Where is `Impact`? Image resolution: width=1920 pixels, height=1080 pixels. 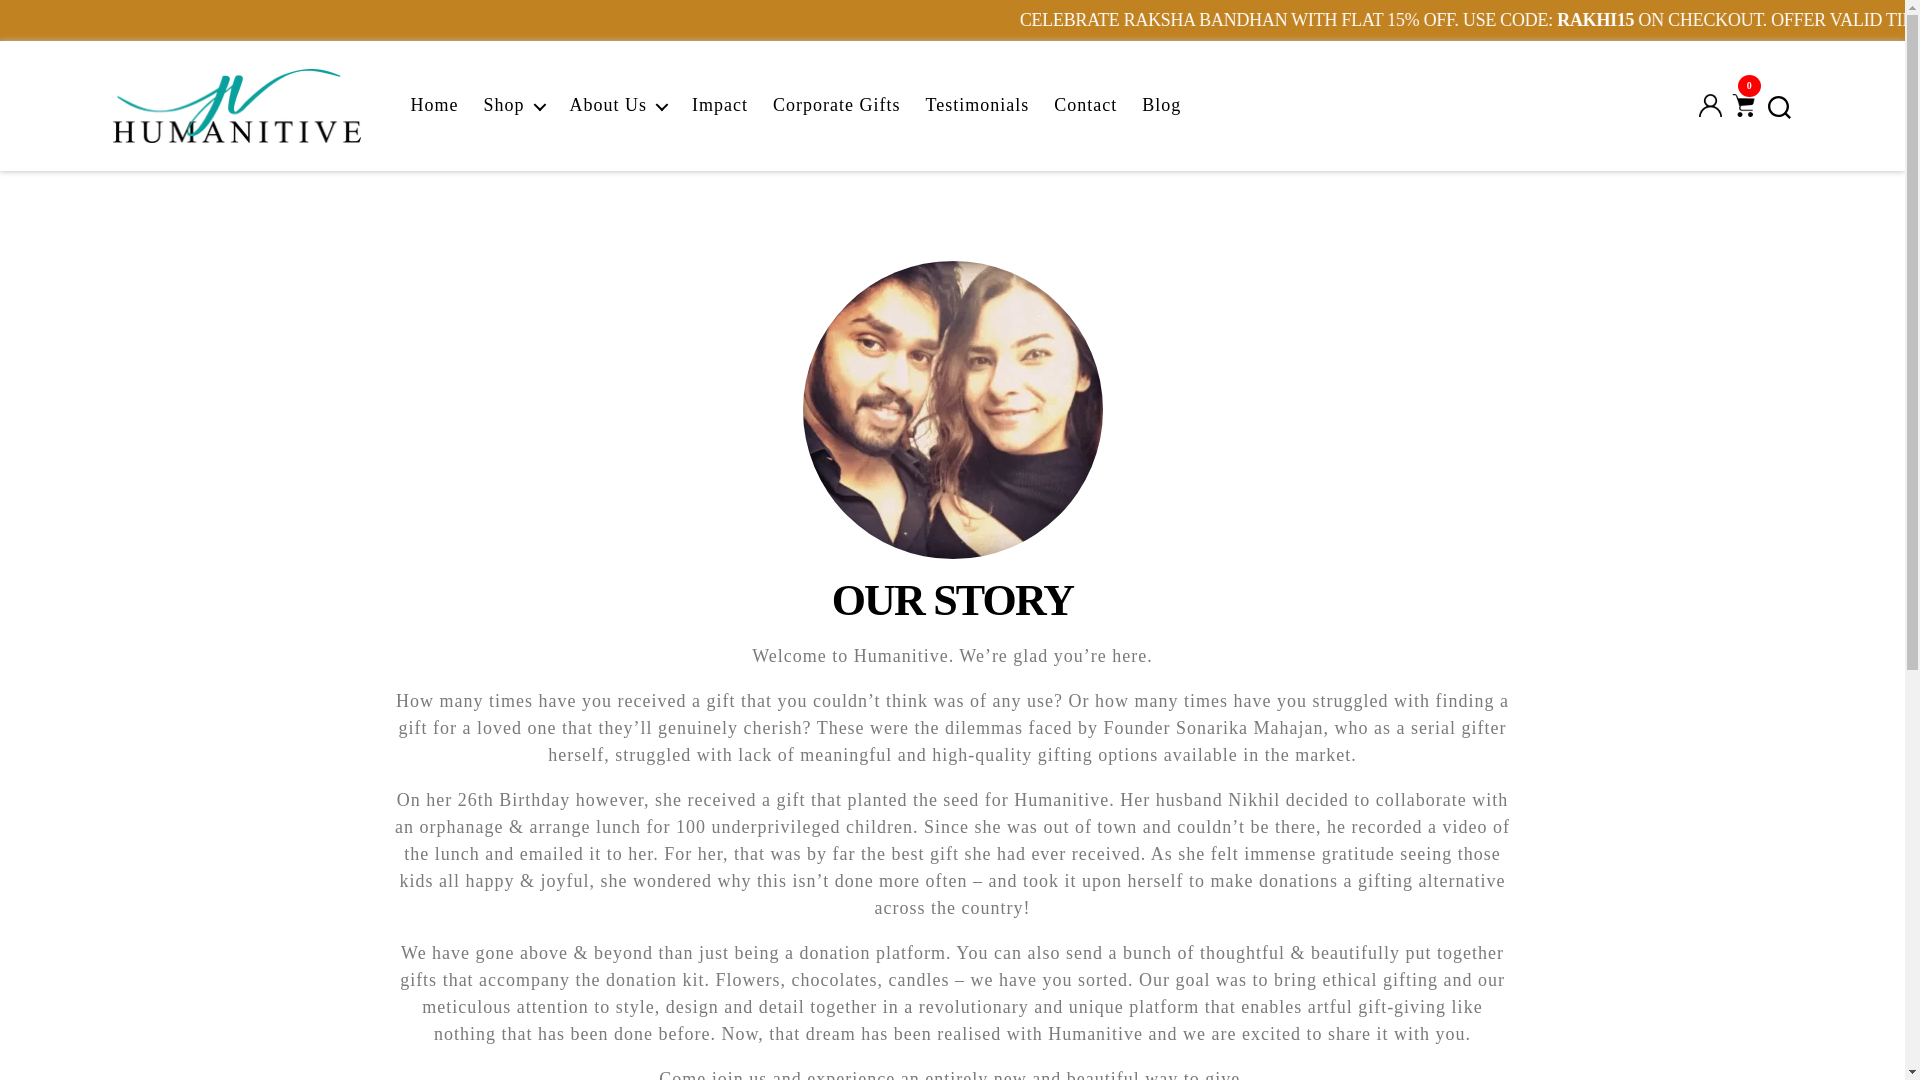 Impact is located at coordinates (720, 106).